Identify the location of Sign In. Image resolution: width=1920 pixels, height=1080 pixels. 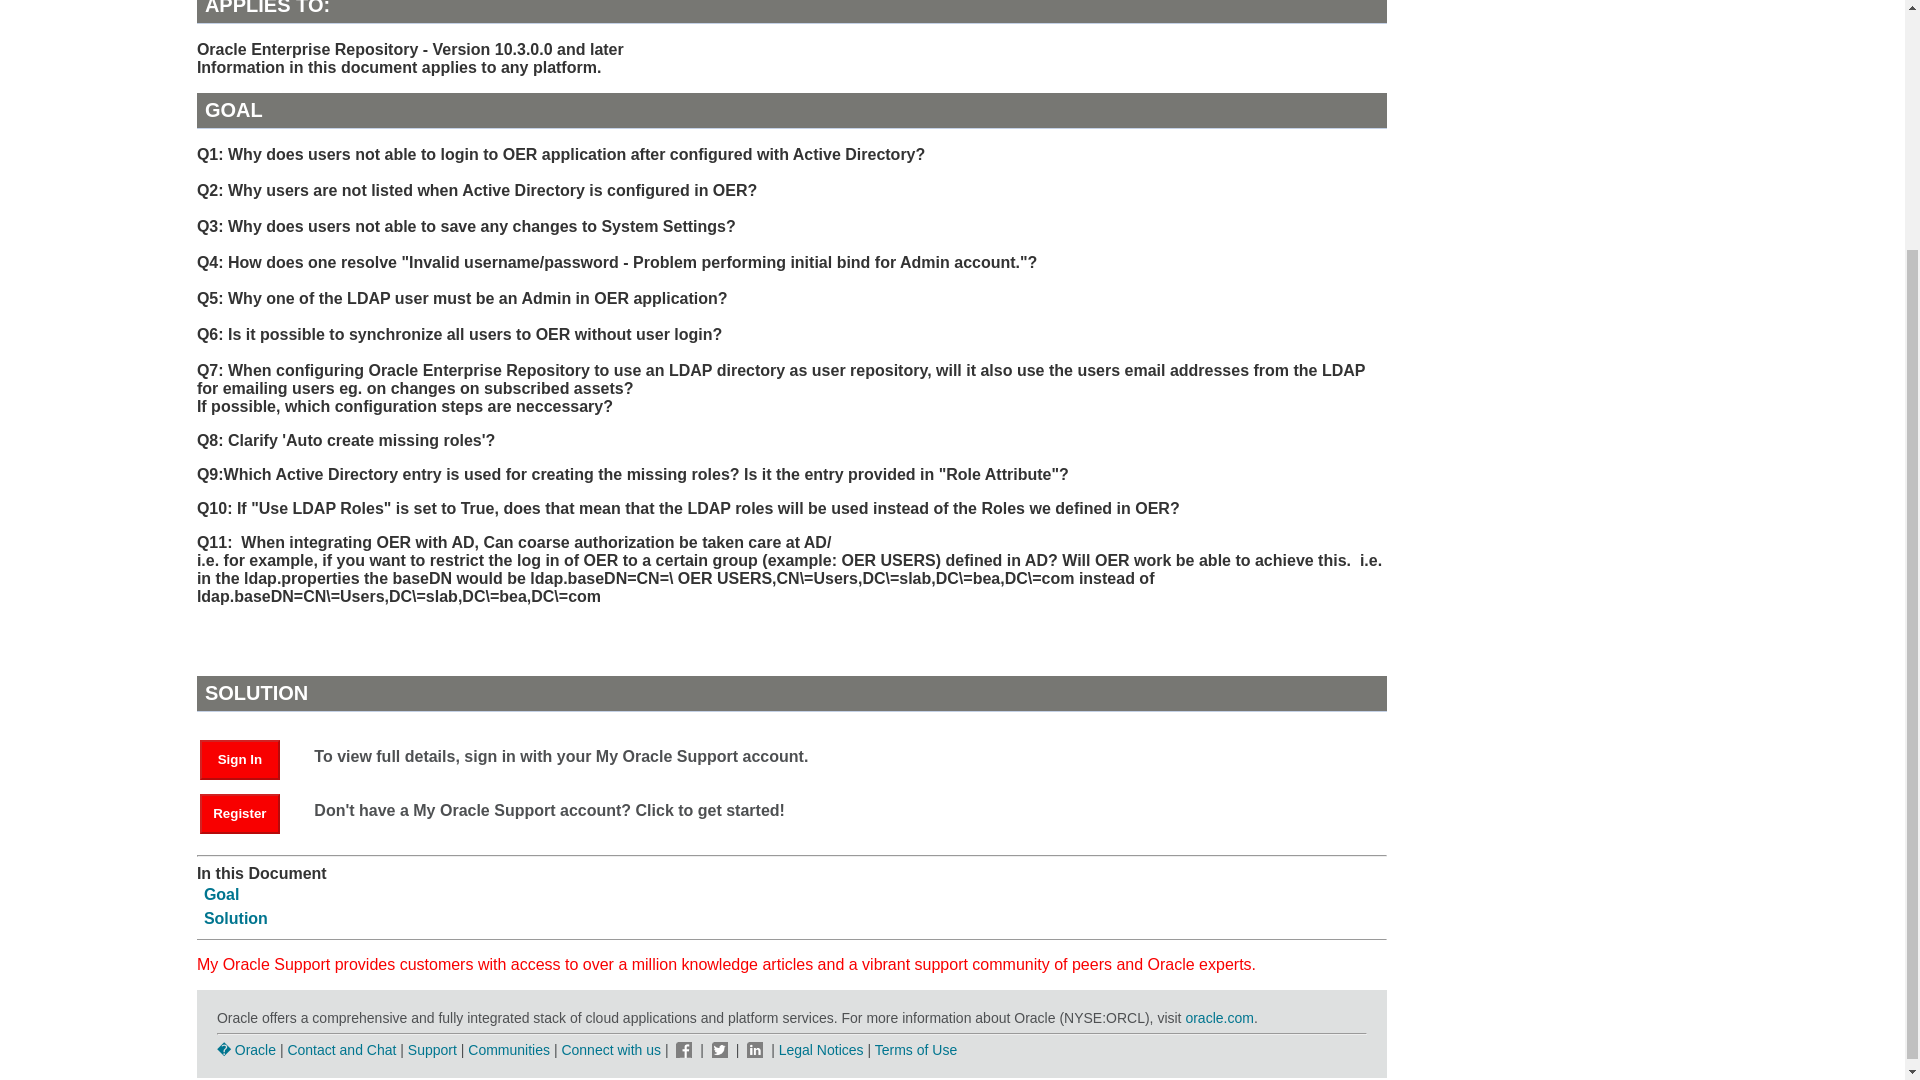
(249, 758).